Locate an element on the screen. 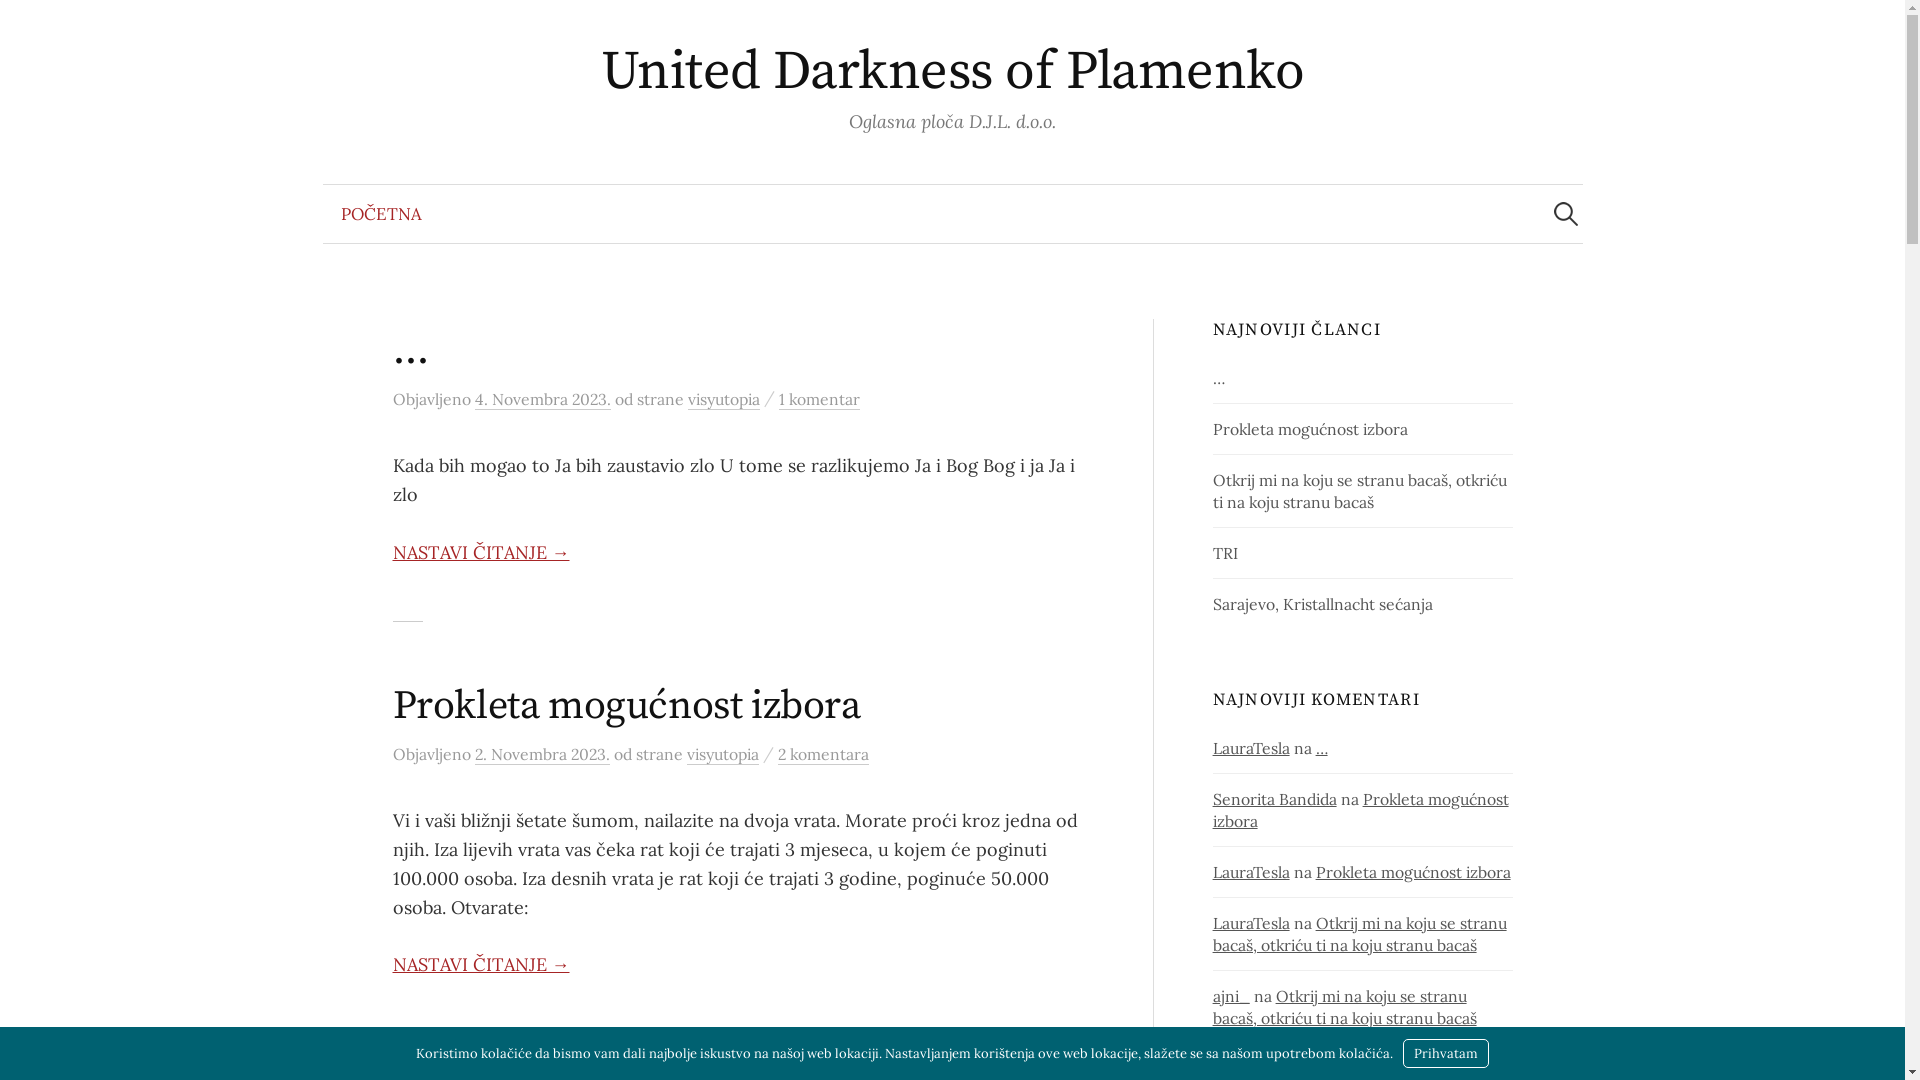 The width and height of the screenshot is (1920, 1080). Pretraga is located at coordinates (25, 25).